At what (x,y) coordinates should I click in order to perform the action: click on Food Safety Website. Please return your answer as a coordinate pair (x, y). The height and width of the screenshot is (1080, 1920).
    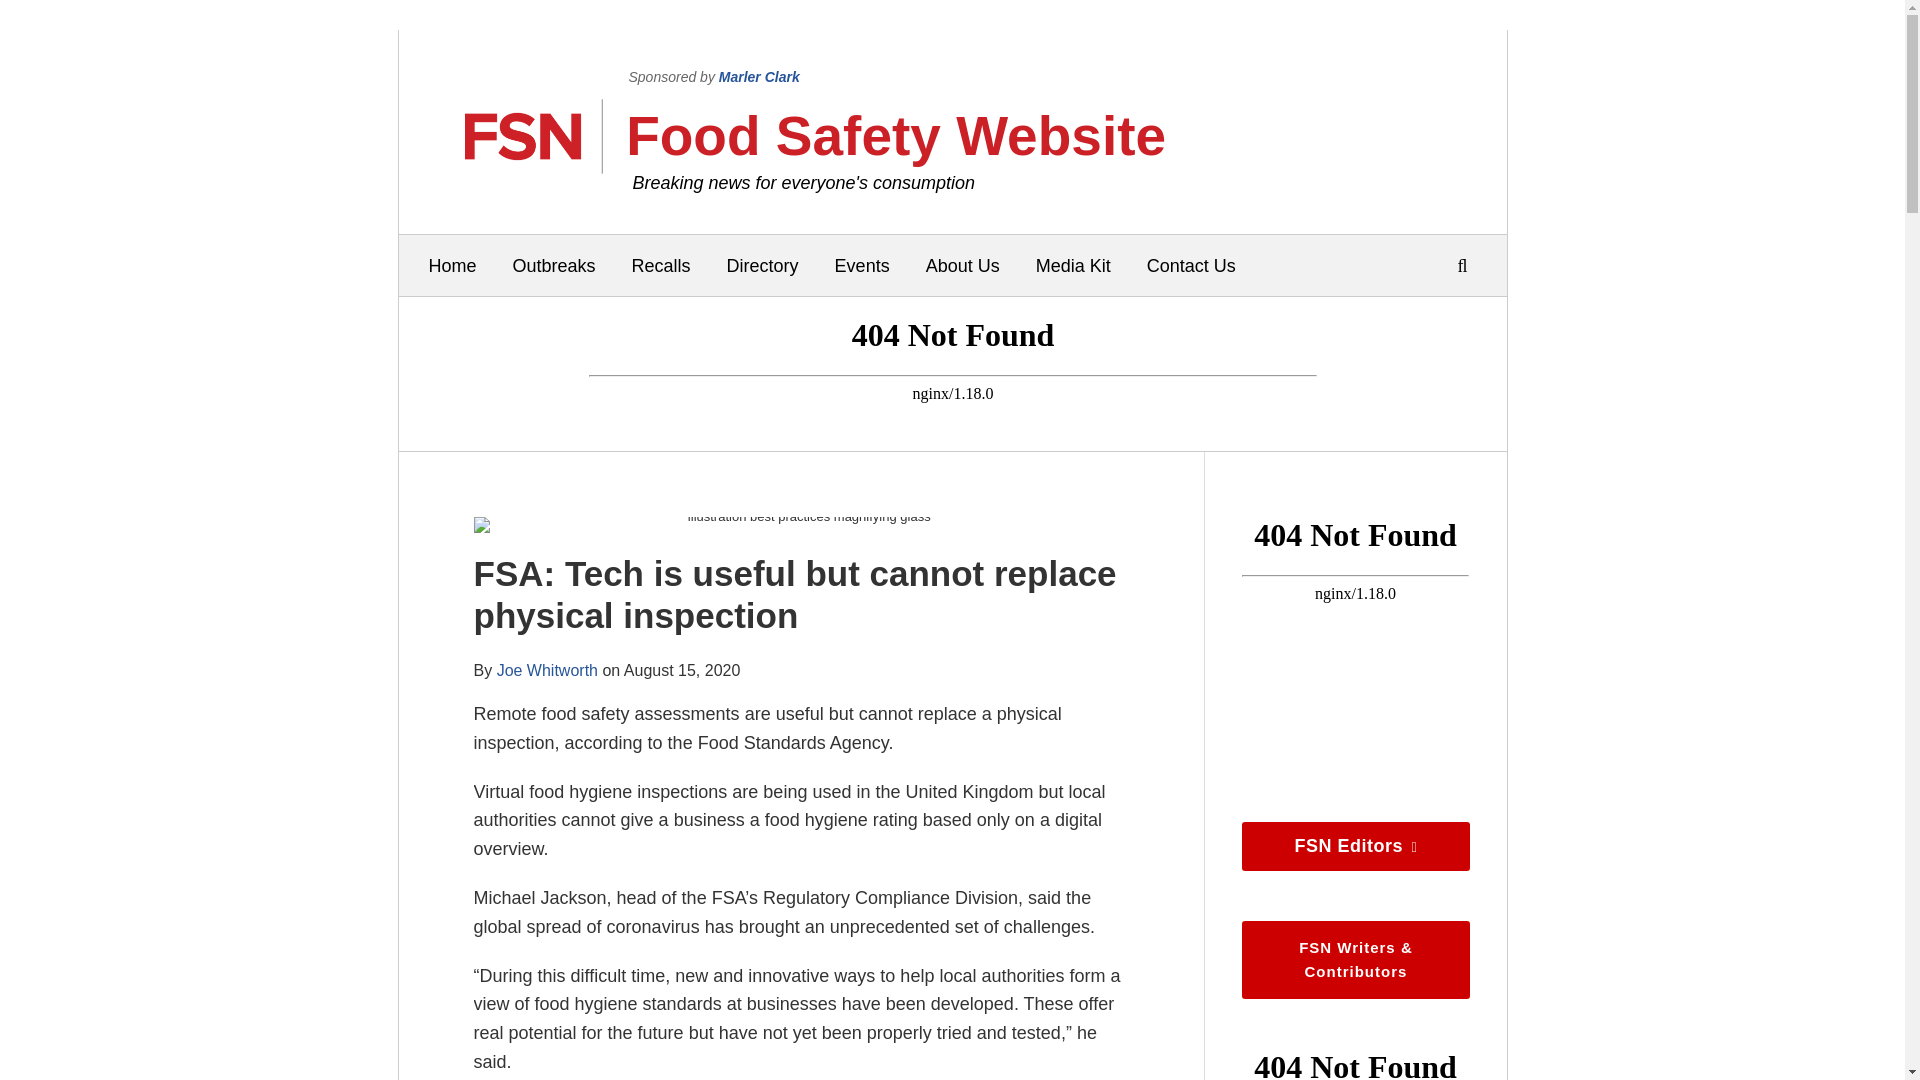
    Looking at the image, I should click on (895, 136).